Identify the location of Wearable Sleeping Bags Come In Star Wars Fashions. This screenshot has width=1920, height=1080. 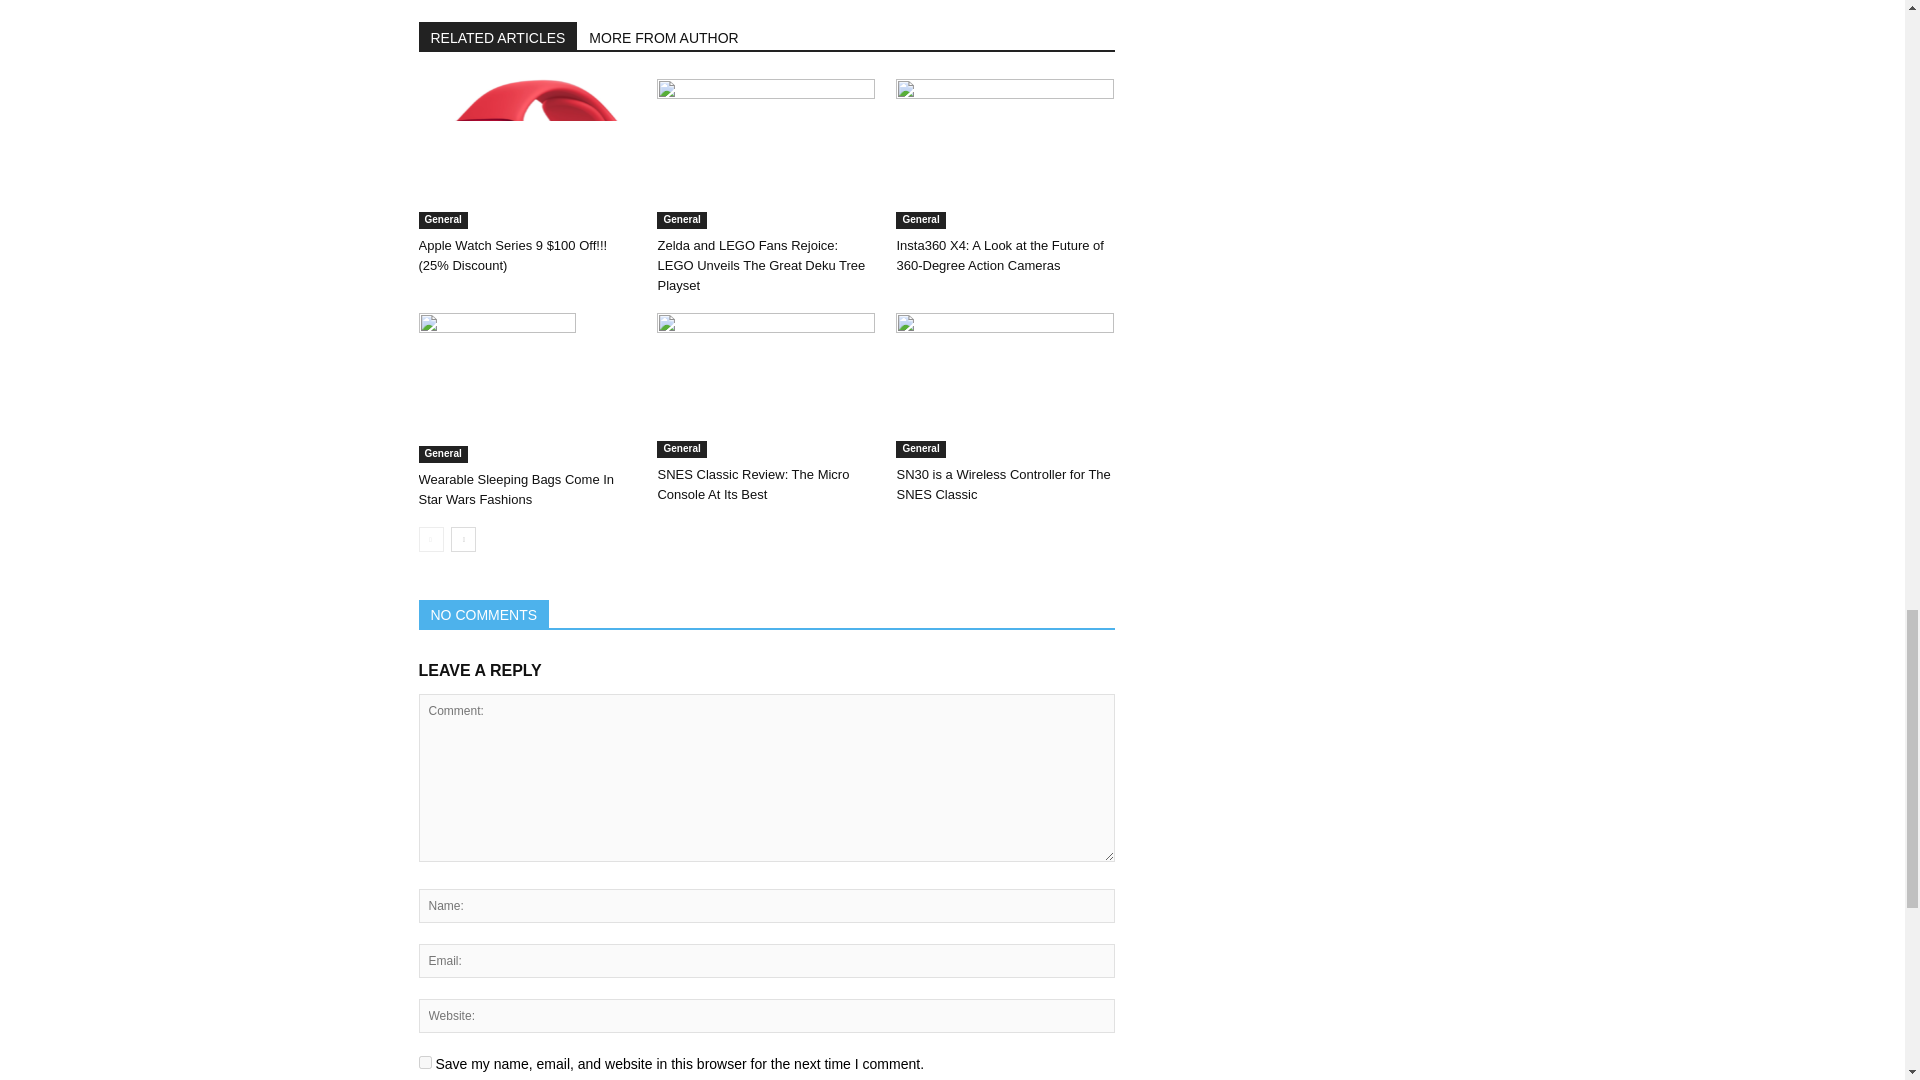
(496, 388).